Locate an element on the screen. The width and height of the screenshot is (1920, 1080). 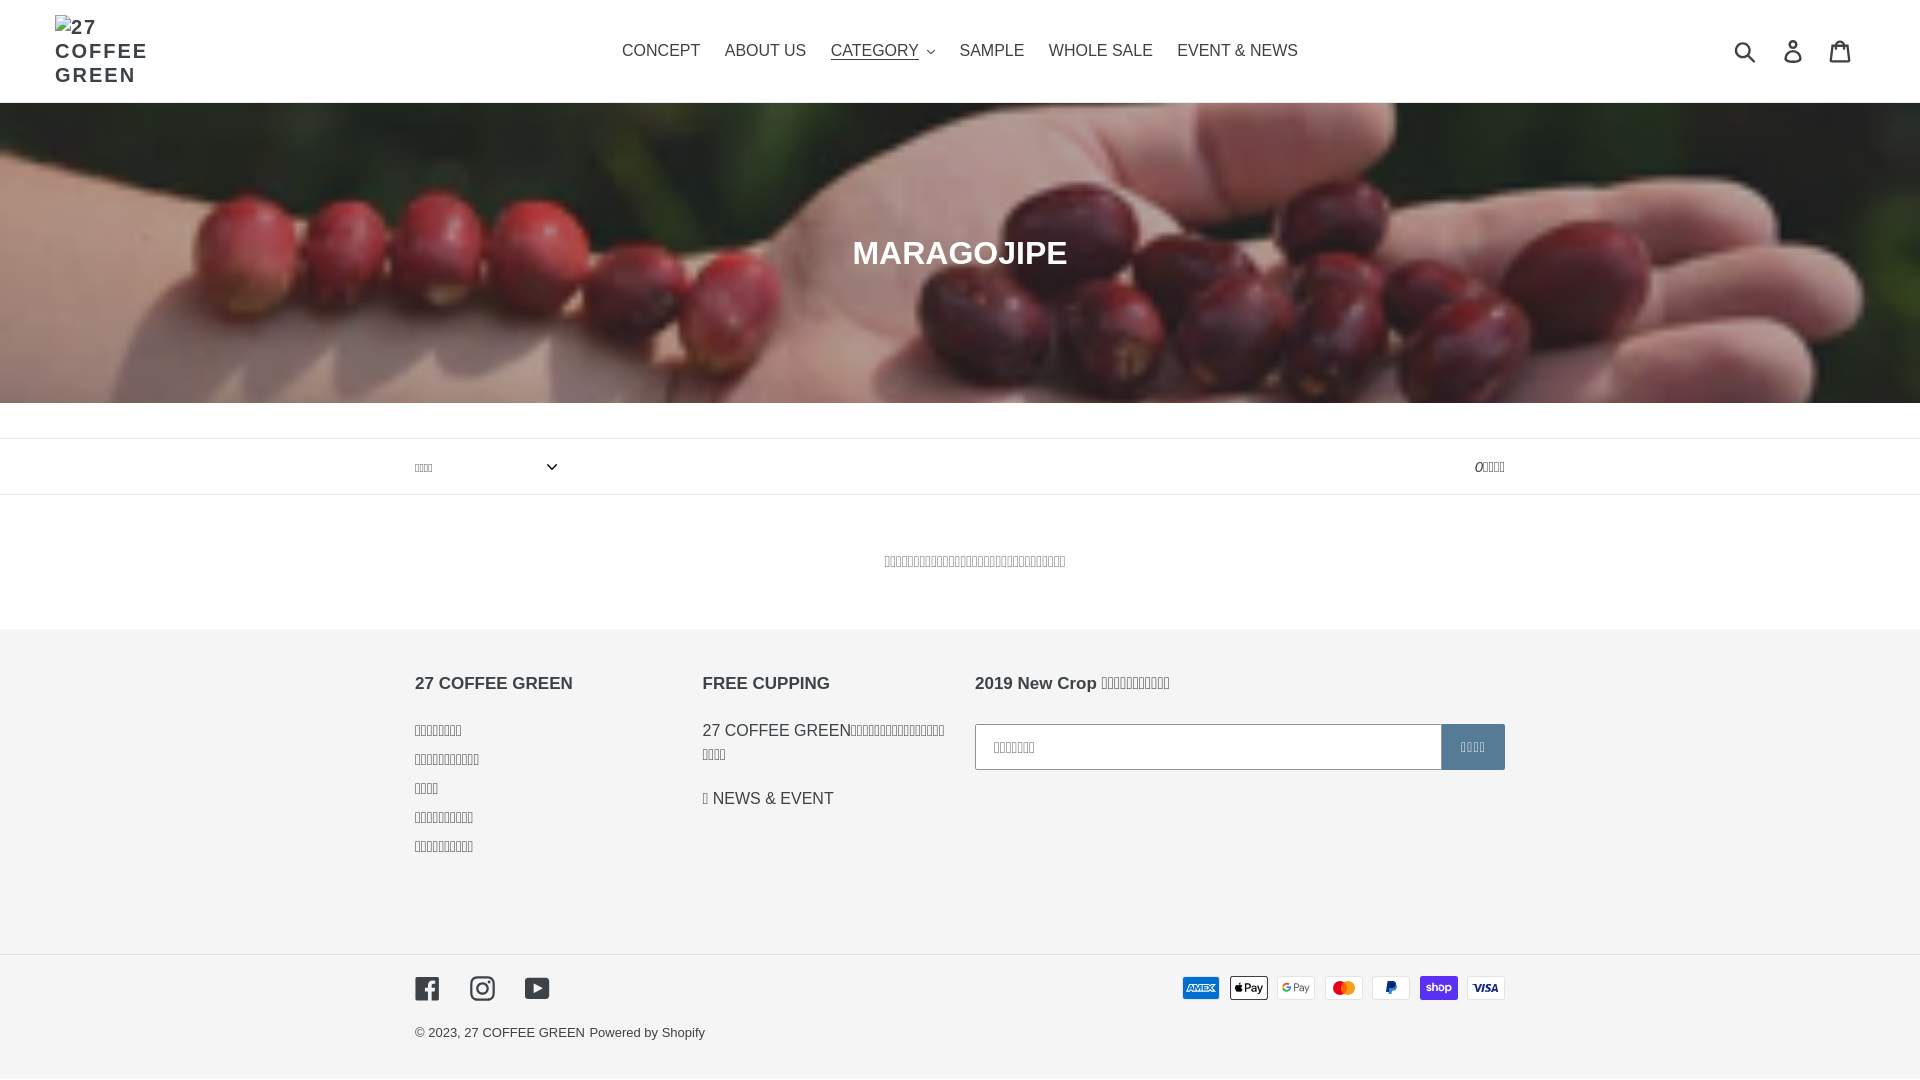
YouTube is located at coordinates (538, 988).